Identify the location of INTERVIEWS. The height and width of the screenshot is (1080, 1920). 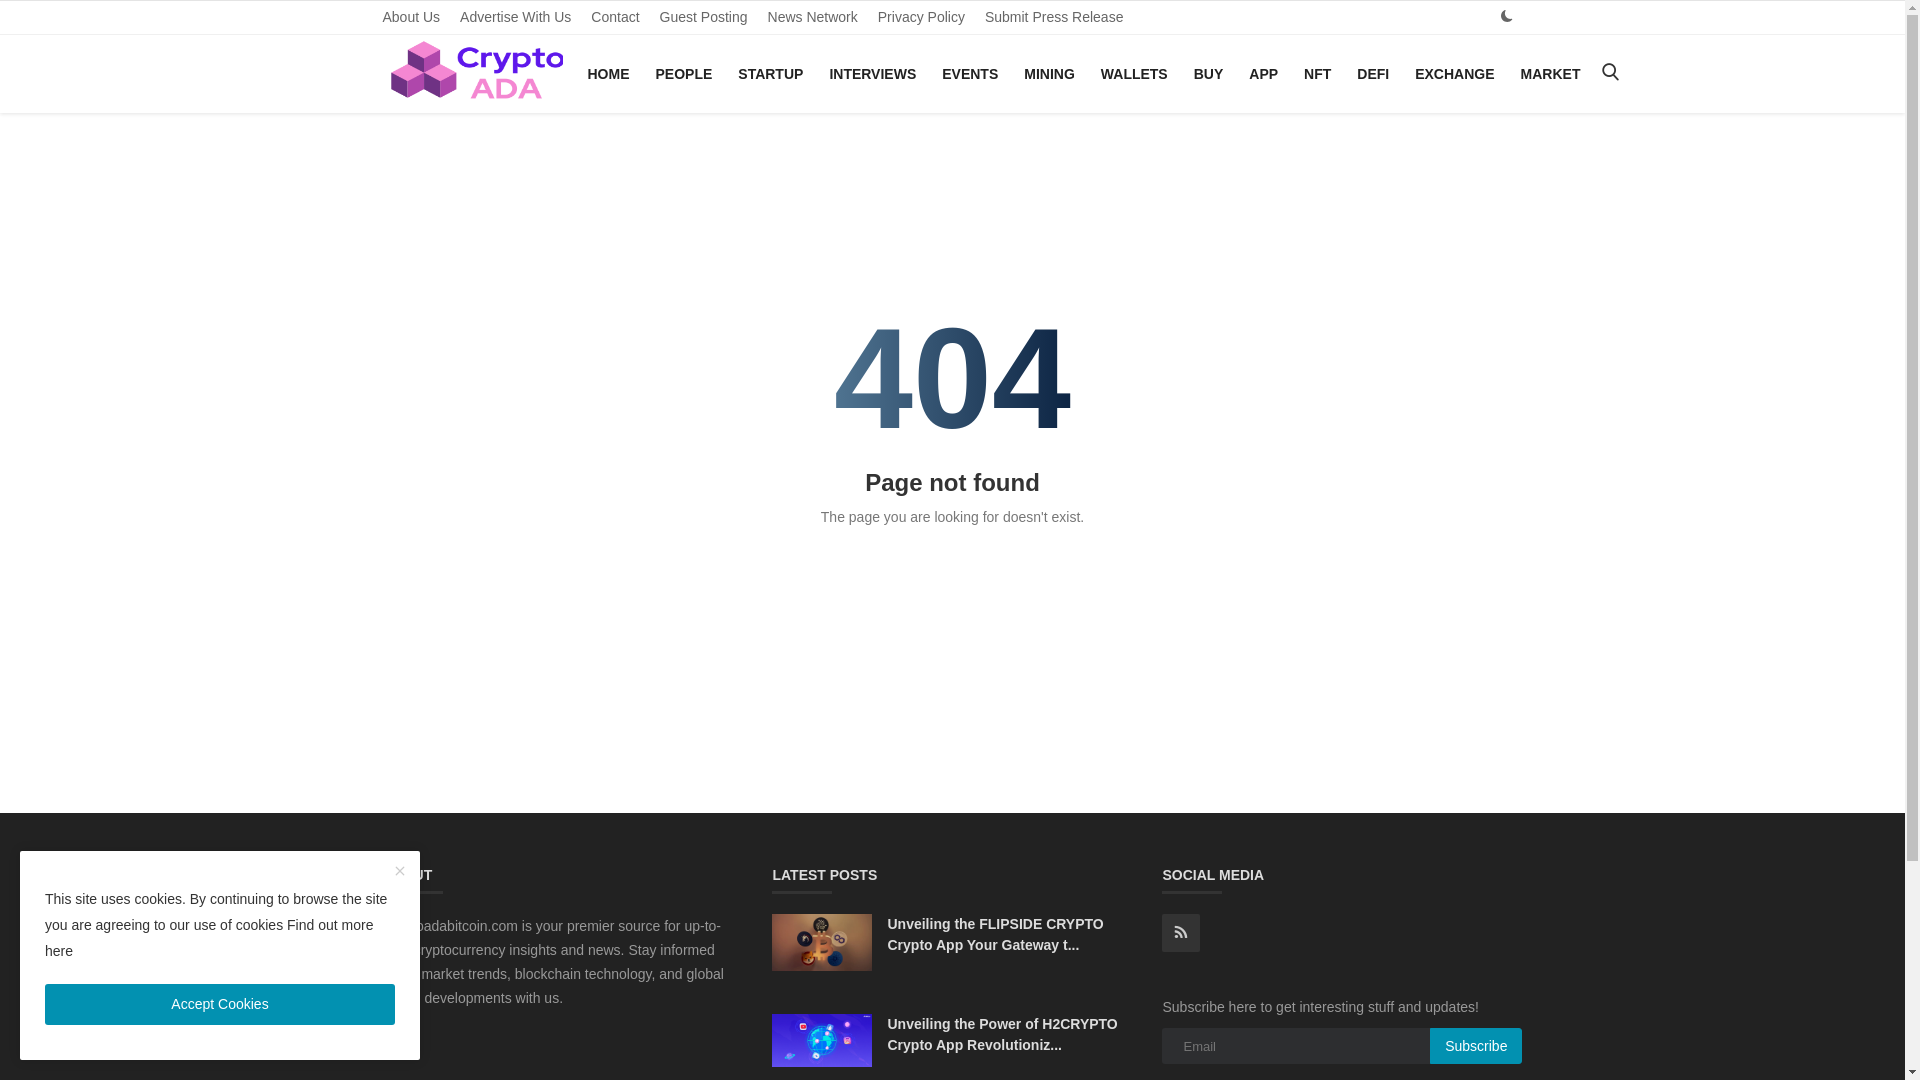
(872, 74).